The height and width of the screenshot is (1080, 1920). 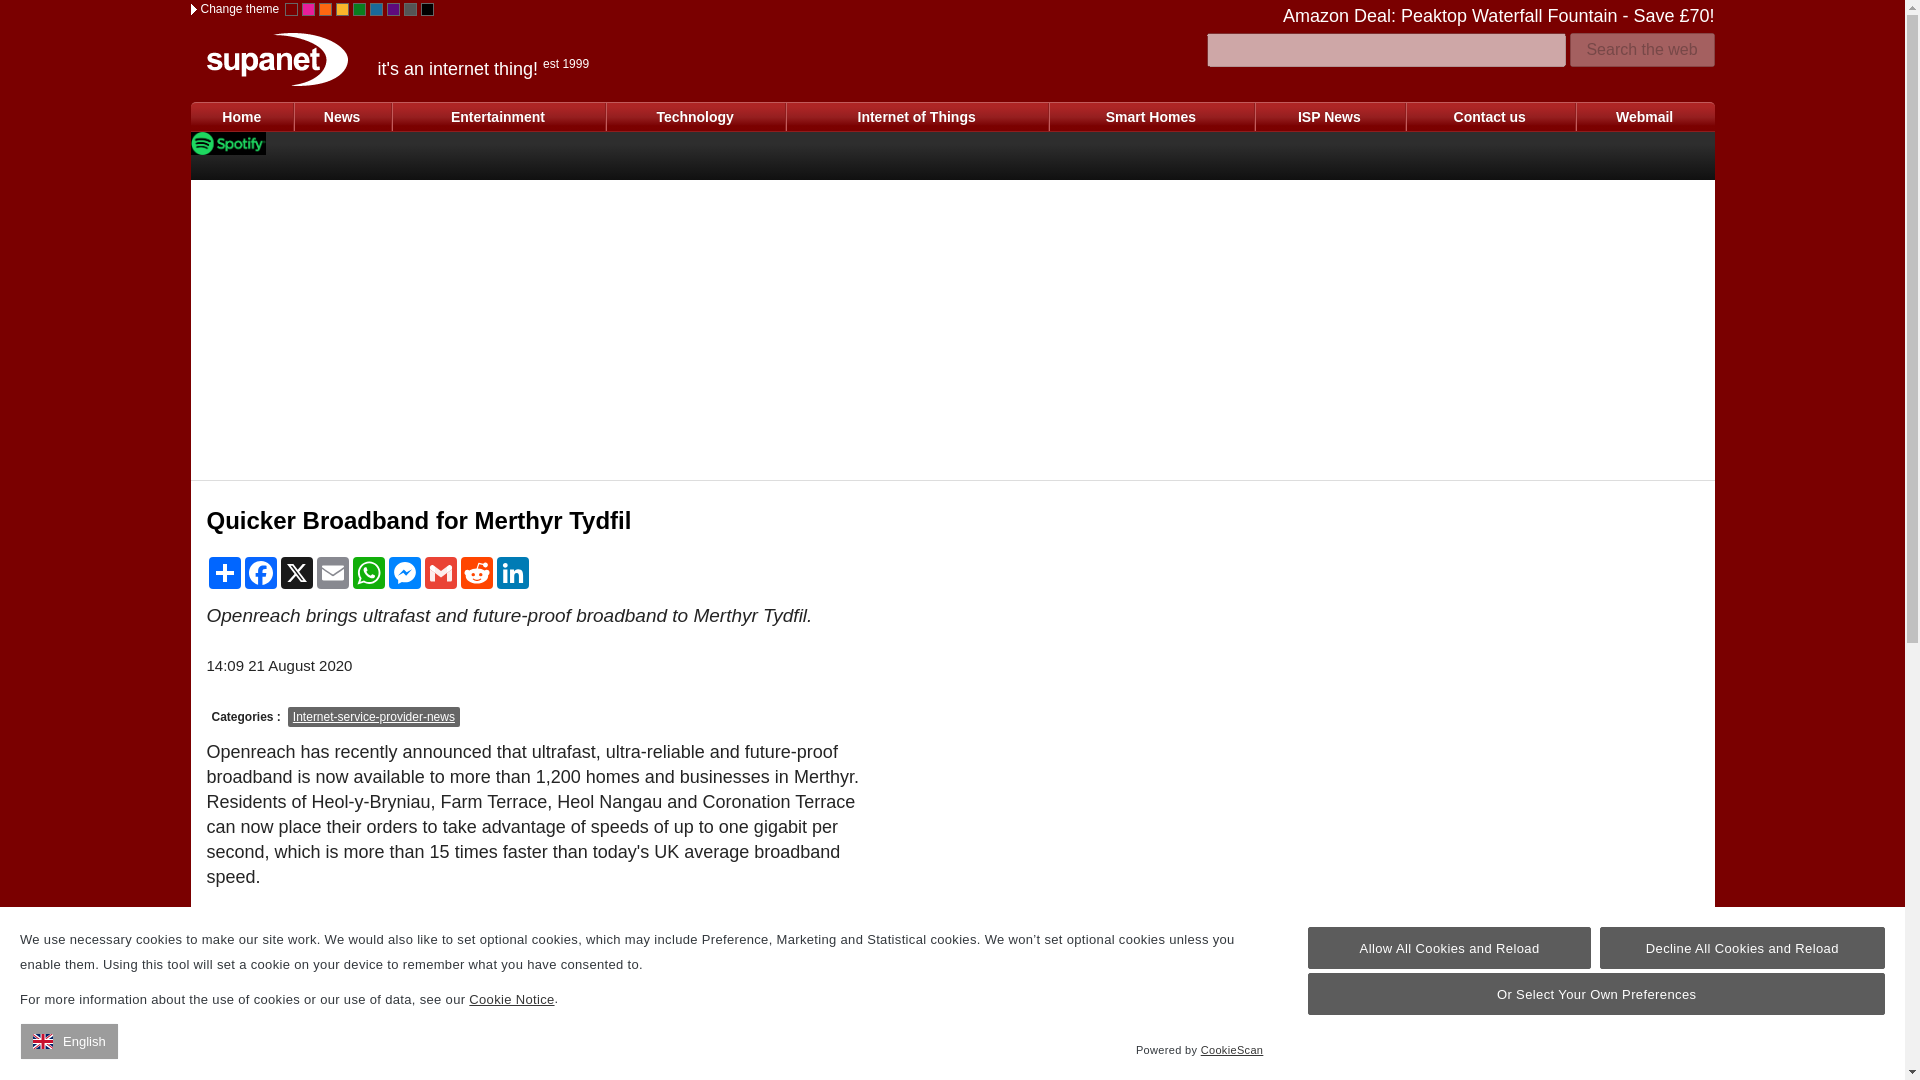 What do you see at coordinates (1642, 50) in the screenshot?
I see `Search the web` at bounding box center [1642, 50].